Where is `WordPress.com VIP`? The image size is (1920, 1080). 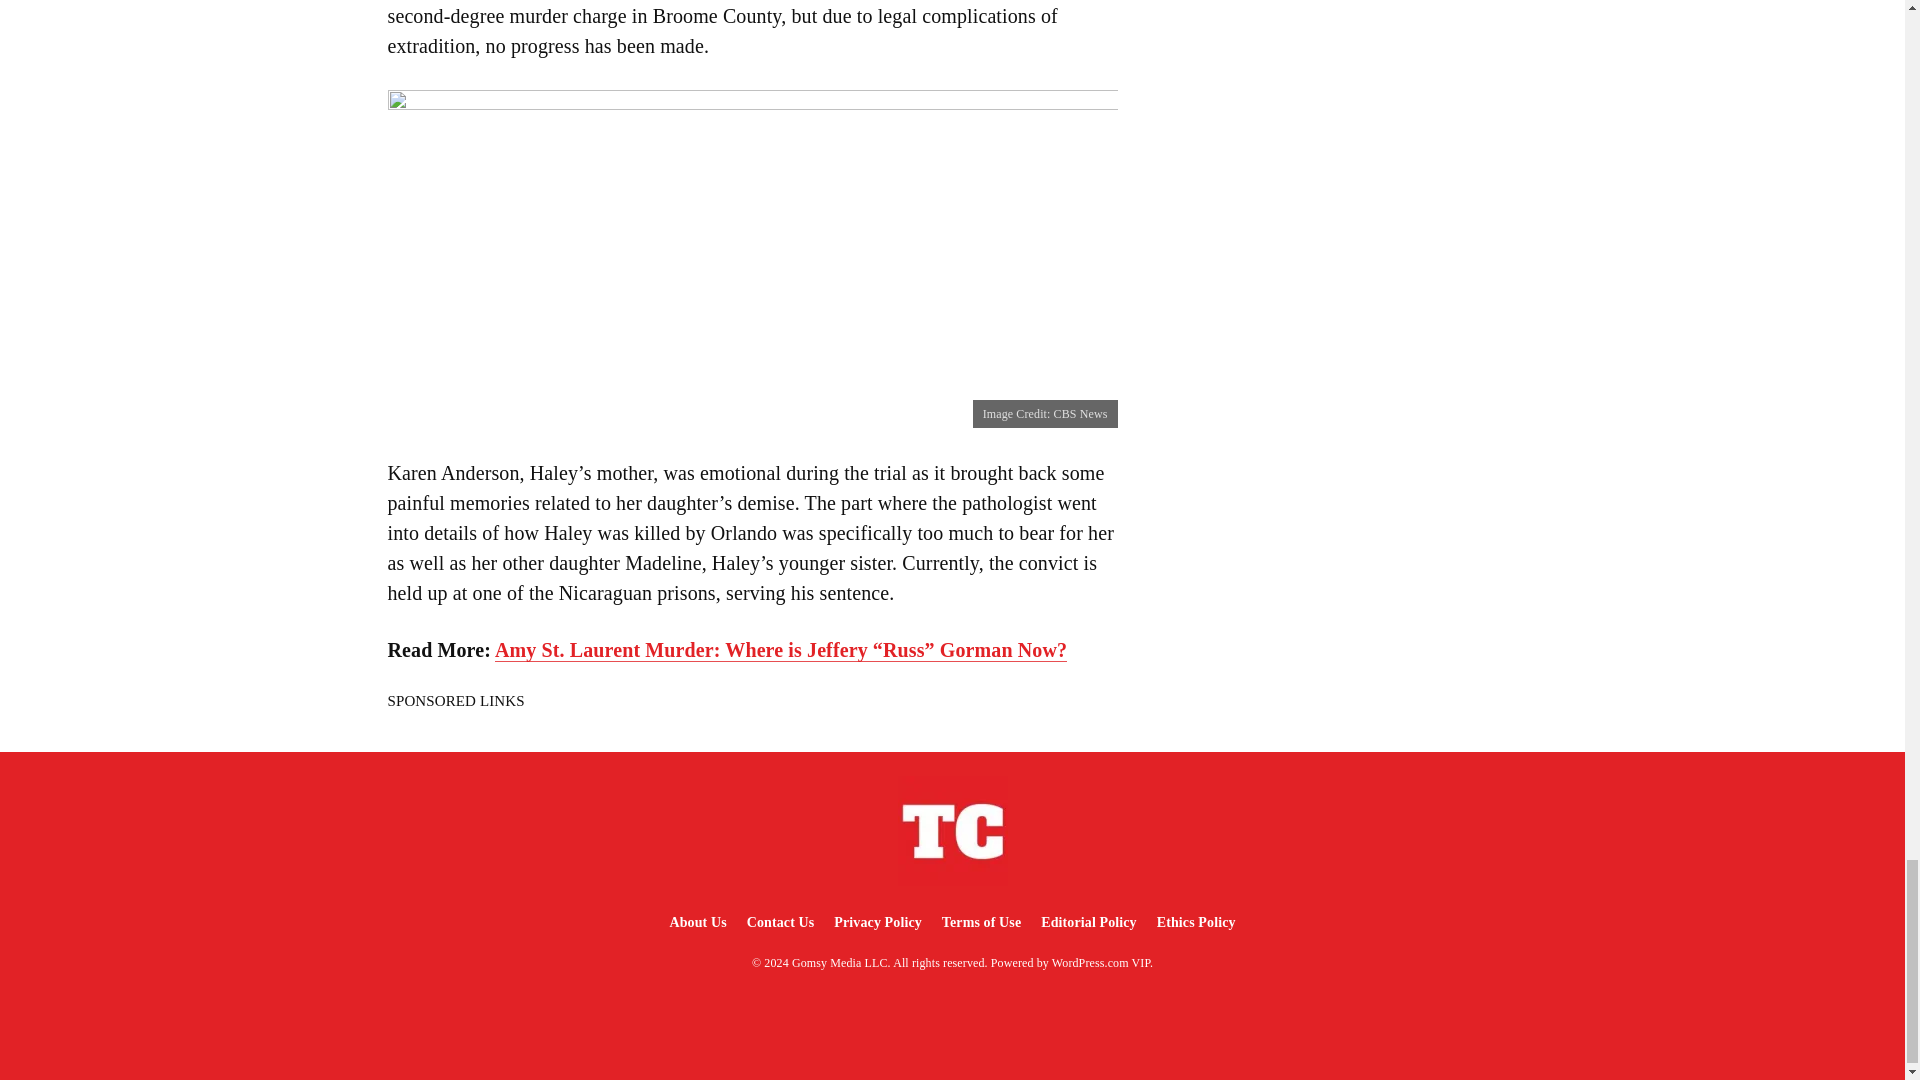
WordPress.com VIP is located at coordinates (1101, 962).